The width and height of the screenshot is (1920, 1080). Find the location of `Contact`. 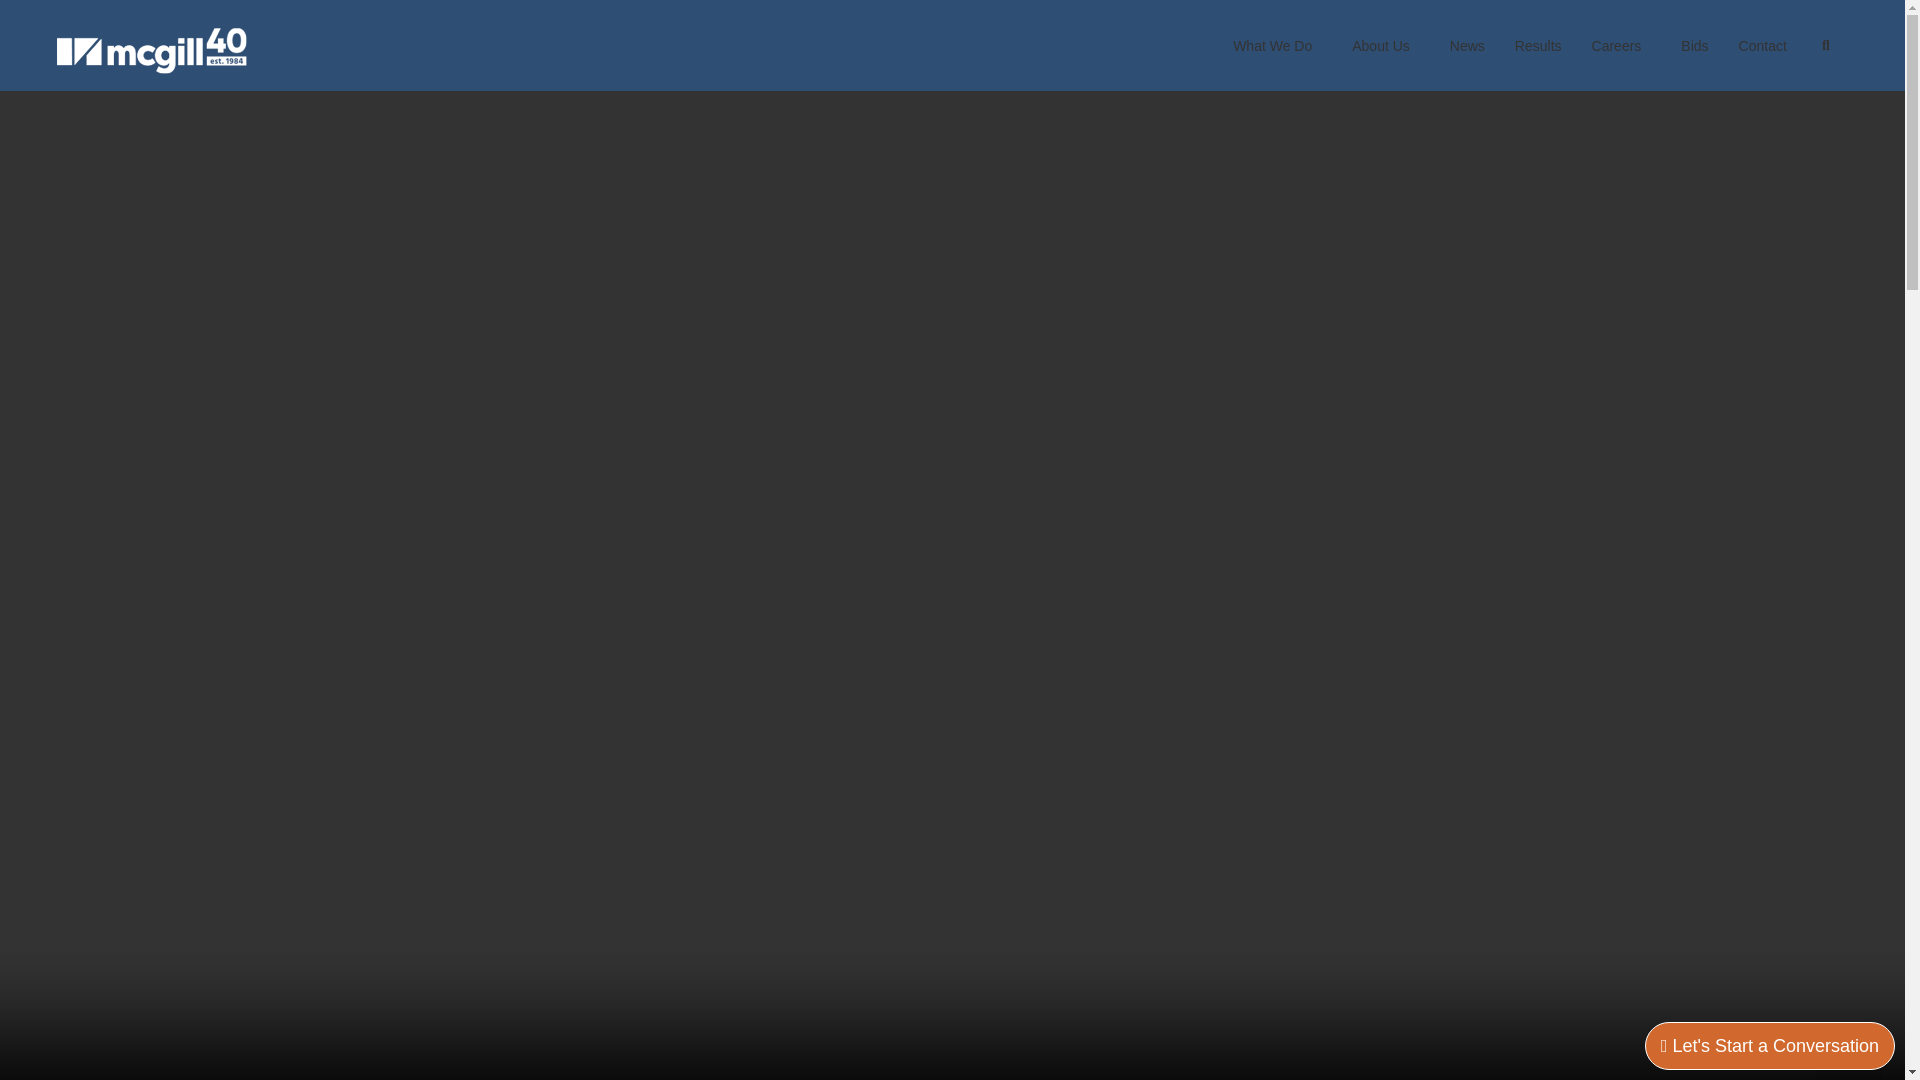

Contact is located at coordinates (1763, 46).